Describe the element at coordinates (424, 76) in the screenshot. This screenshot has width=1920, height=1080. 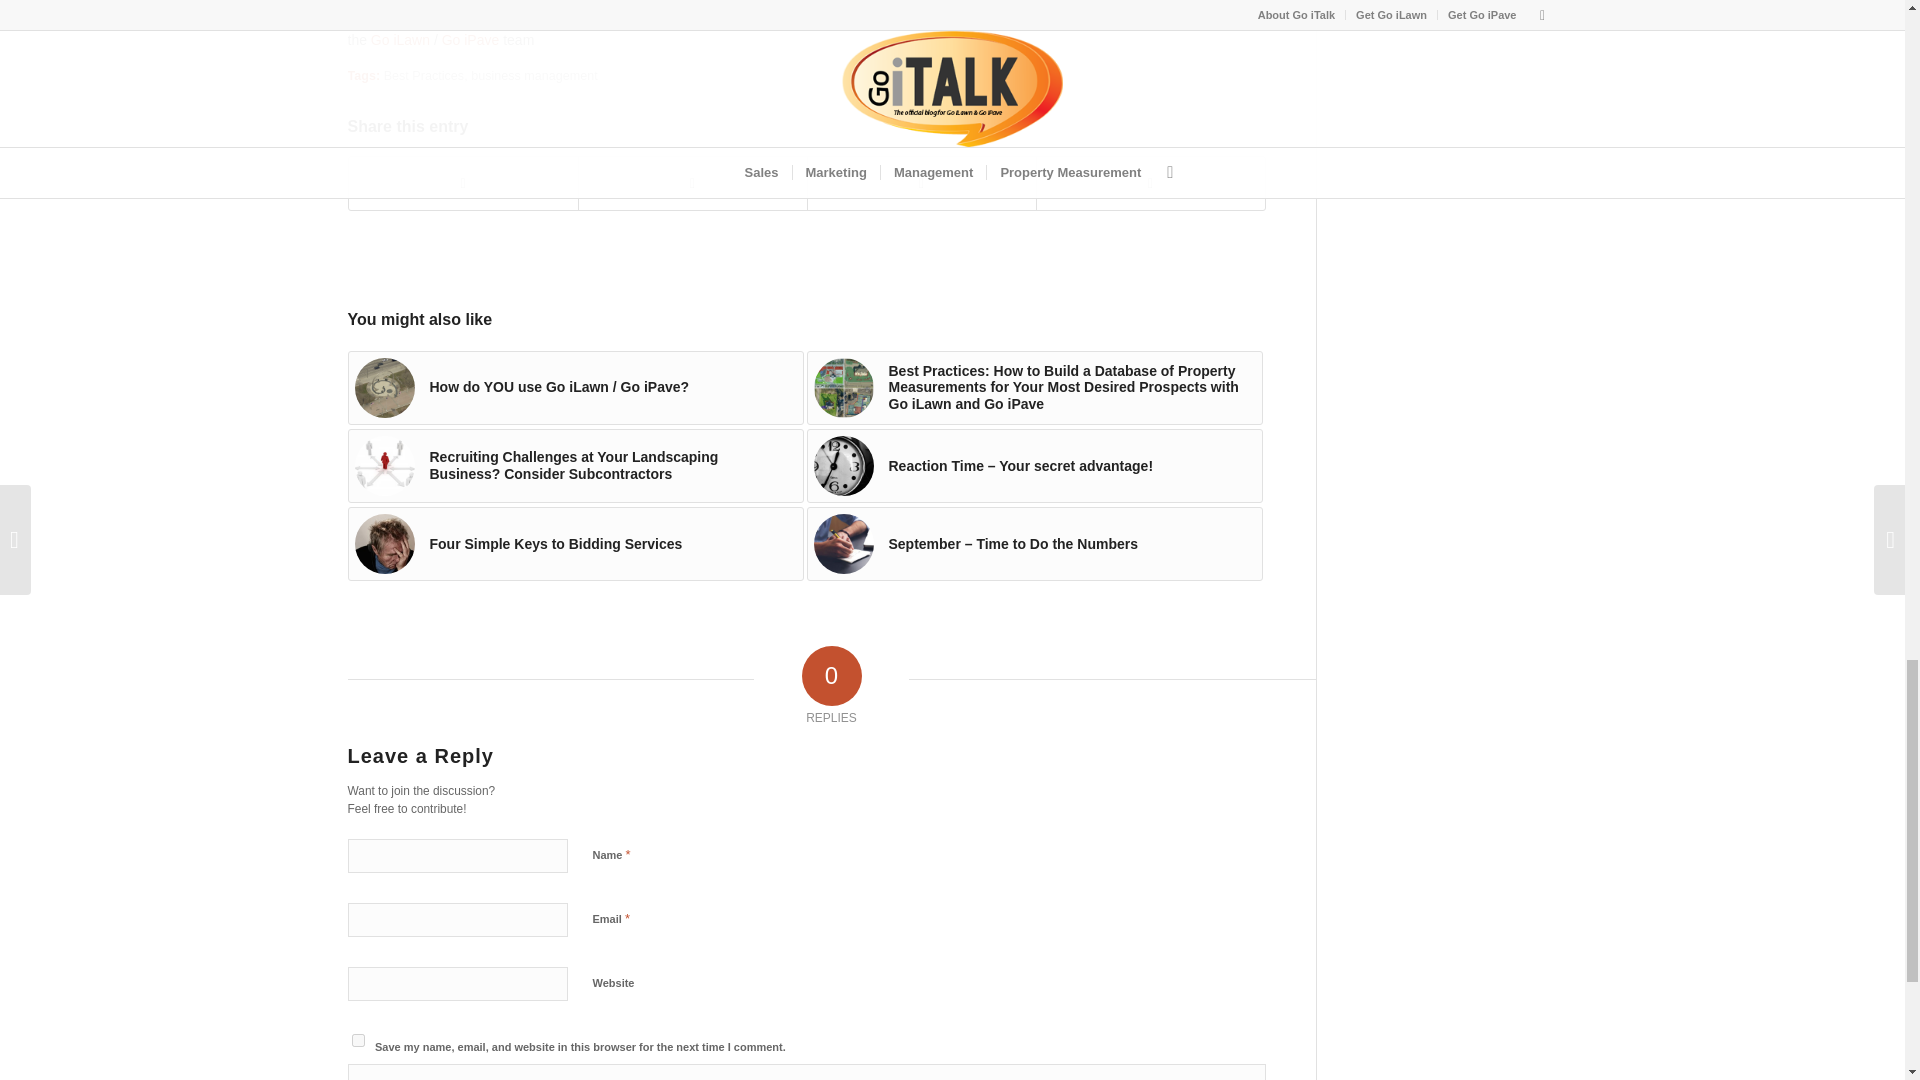
I see `Best Practices` at that location.